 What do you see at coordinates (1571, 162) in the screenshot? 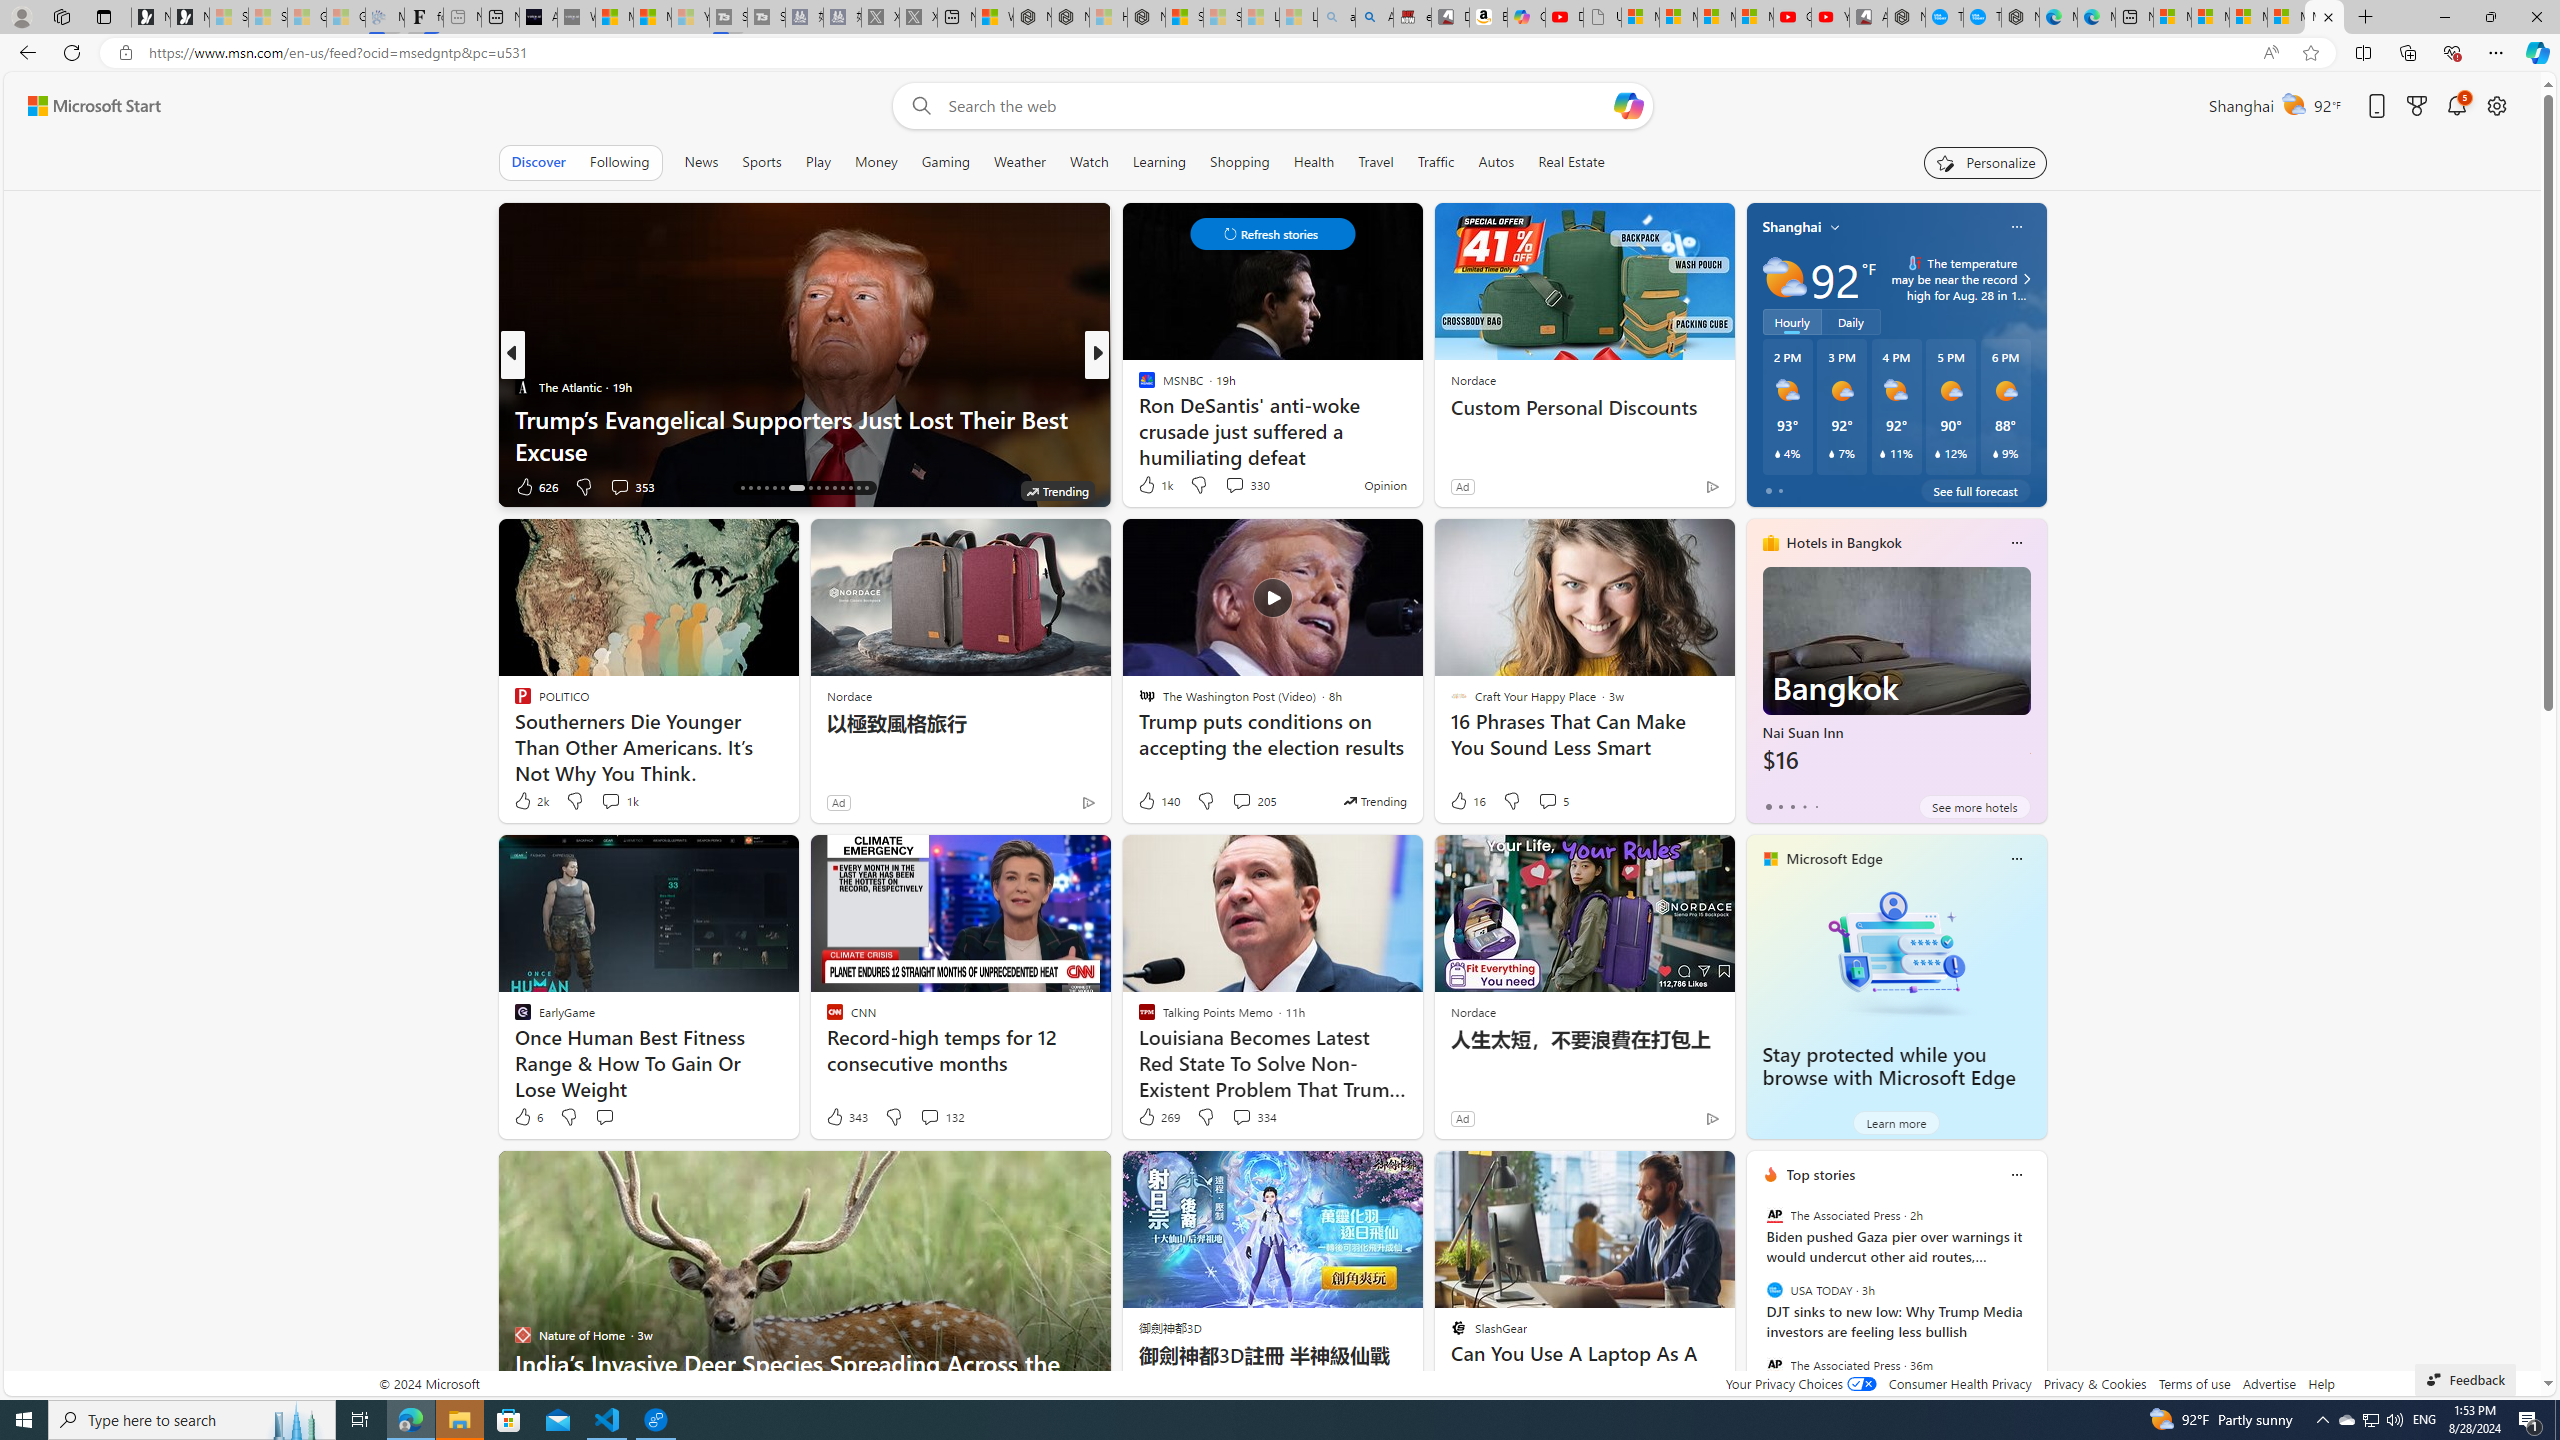
I see `Real Estate` at bounding box center [1571, 162].